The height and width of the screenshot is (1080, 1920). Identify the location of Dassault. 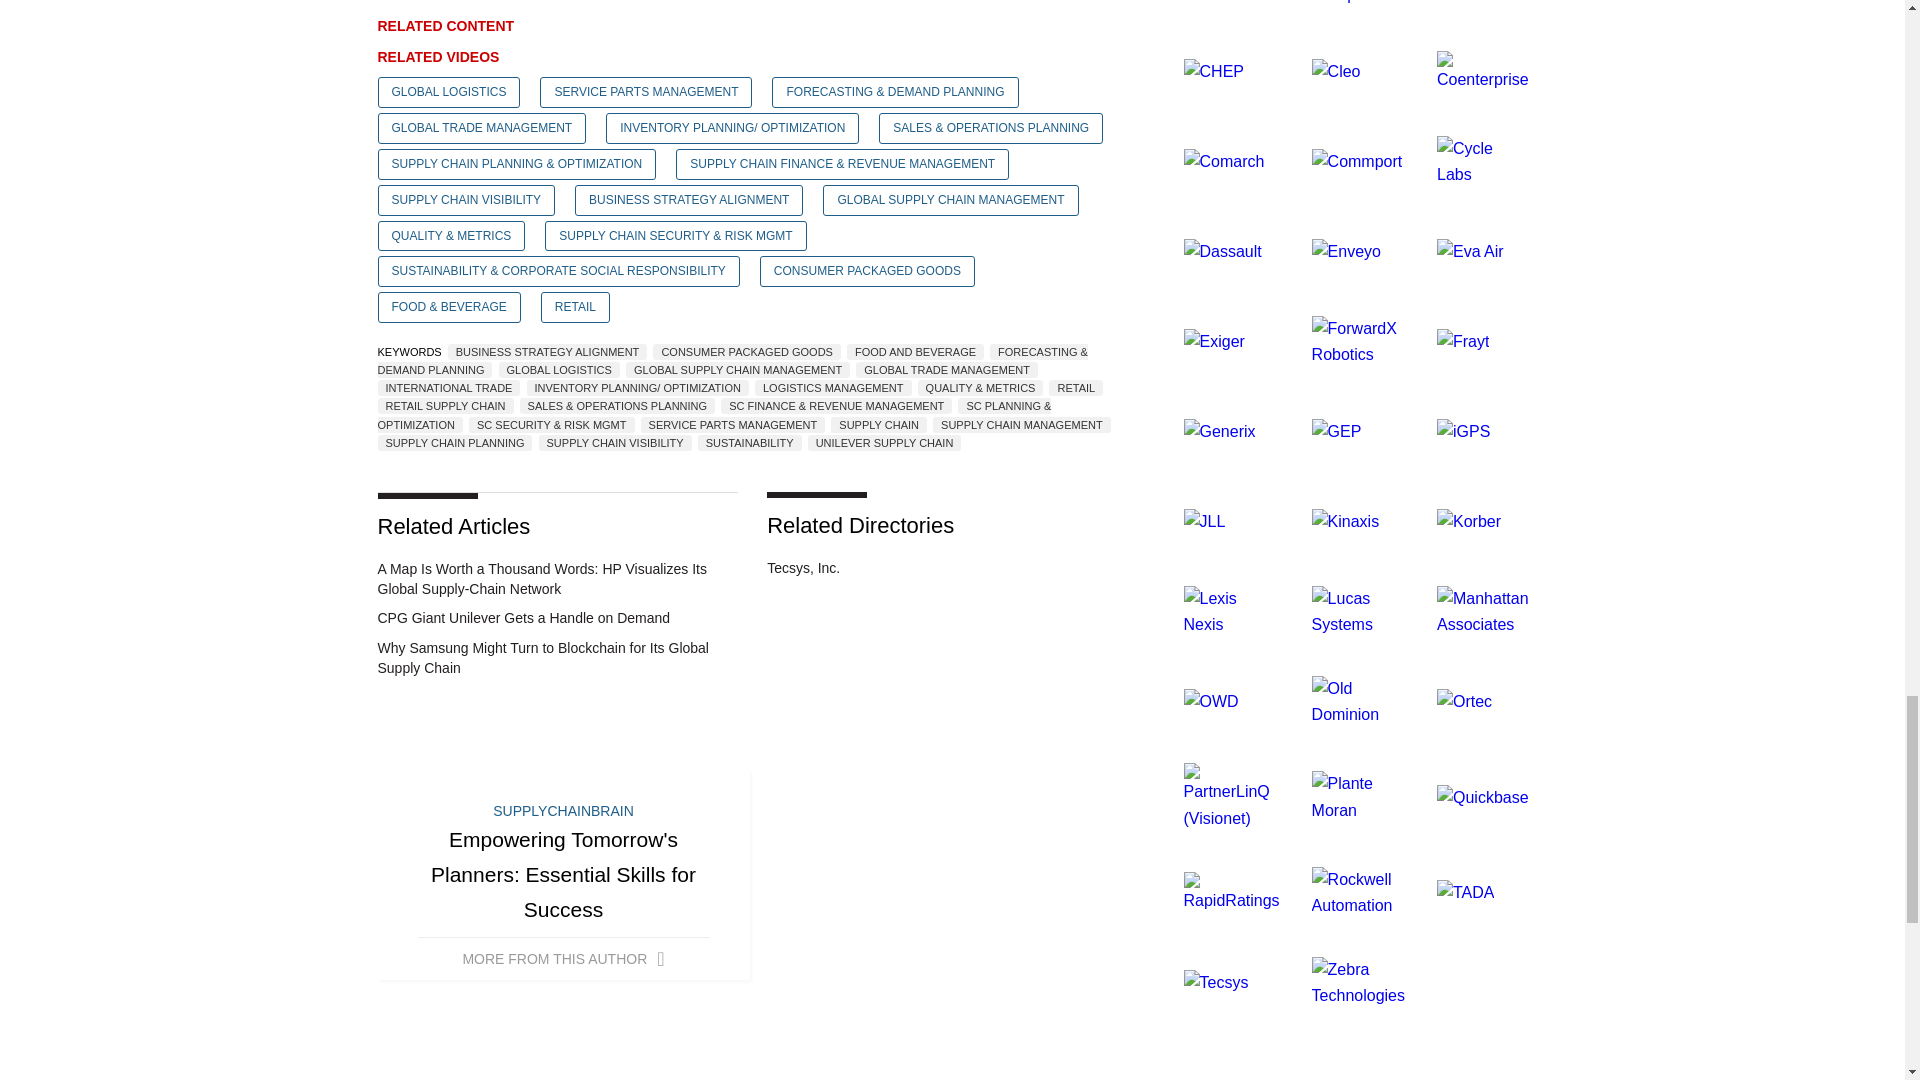
(1222, 252).